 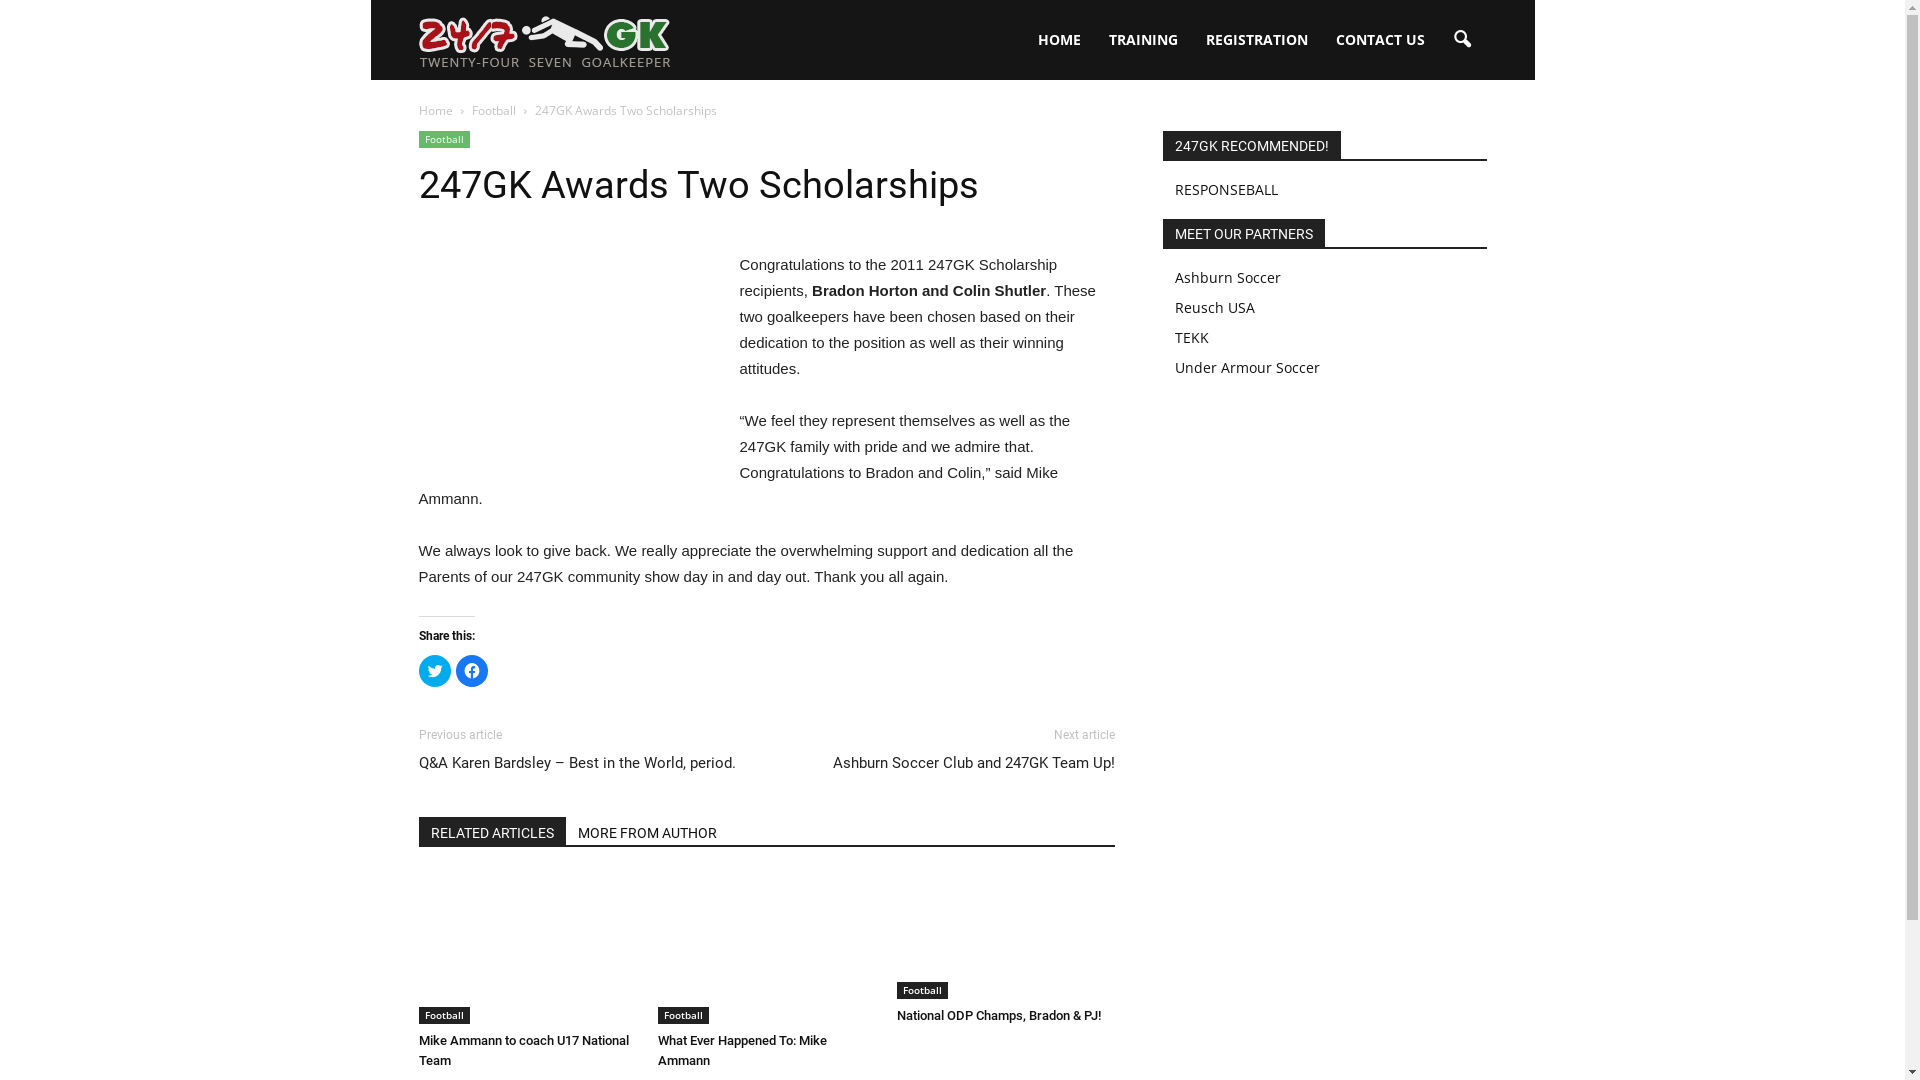 What do you see at coordinates (1214, 308) in the screenshot?
I see `Reusch USA` at bounding box center [1214, 308].